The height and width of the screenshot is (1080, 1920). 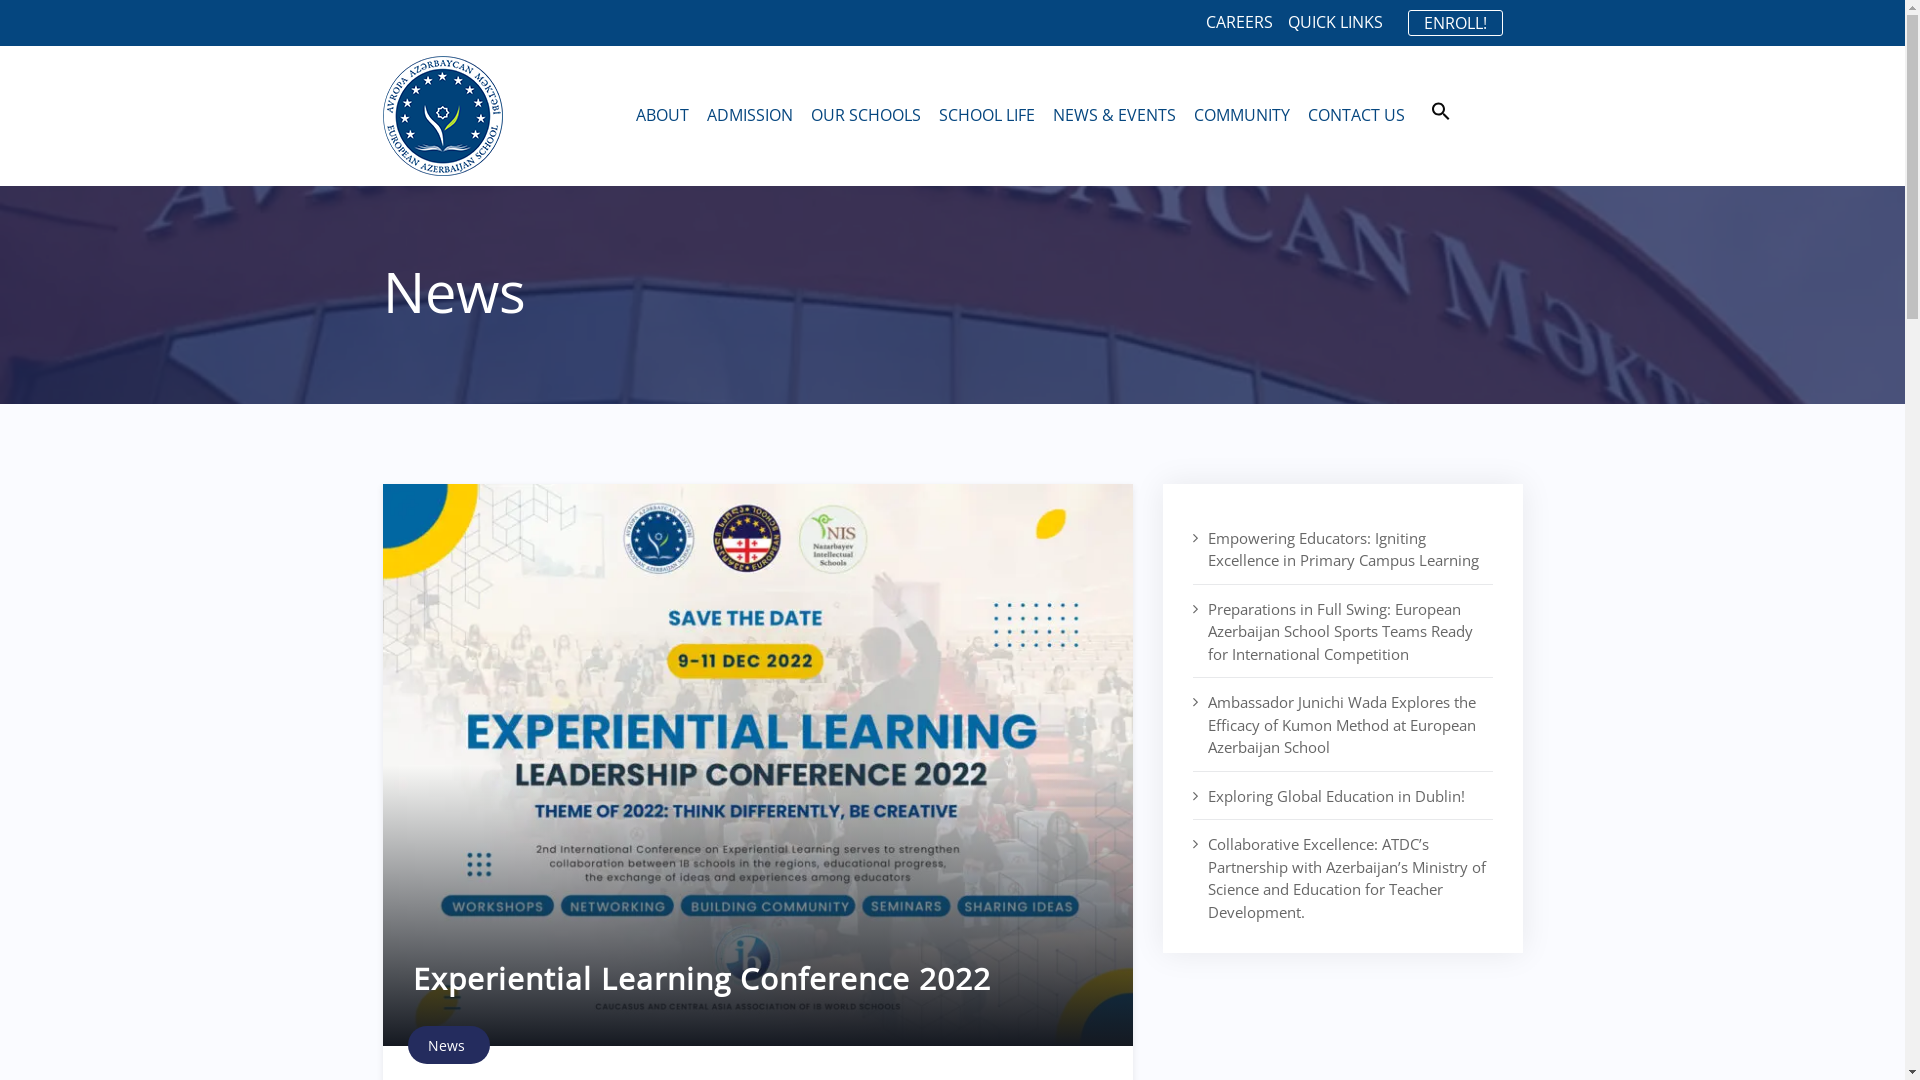 What do you see at coordinates (1358, 116) in the screenshot?
I see `CONTACT US` at bounding box center [1358, 116].